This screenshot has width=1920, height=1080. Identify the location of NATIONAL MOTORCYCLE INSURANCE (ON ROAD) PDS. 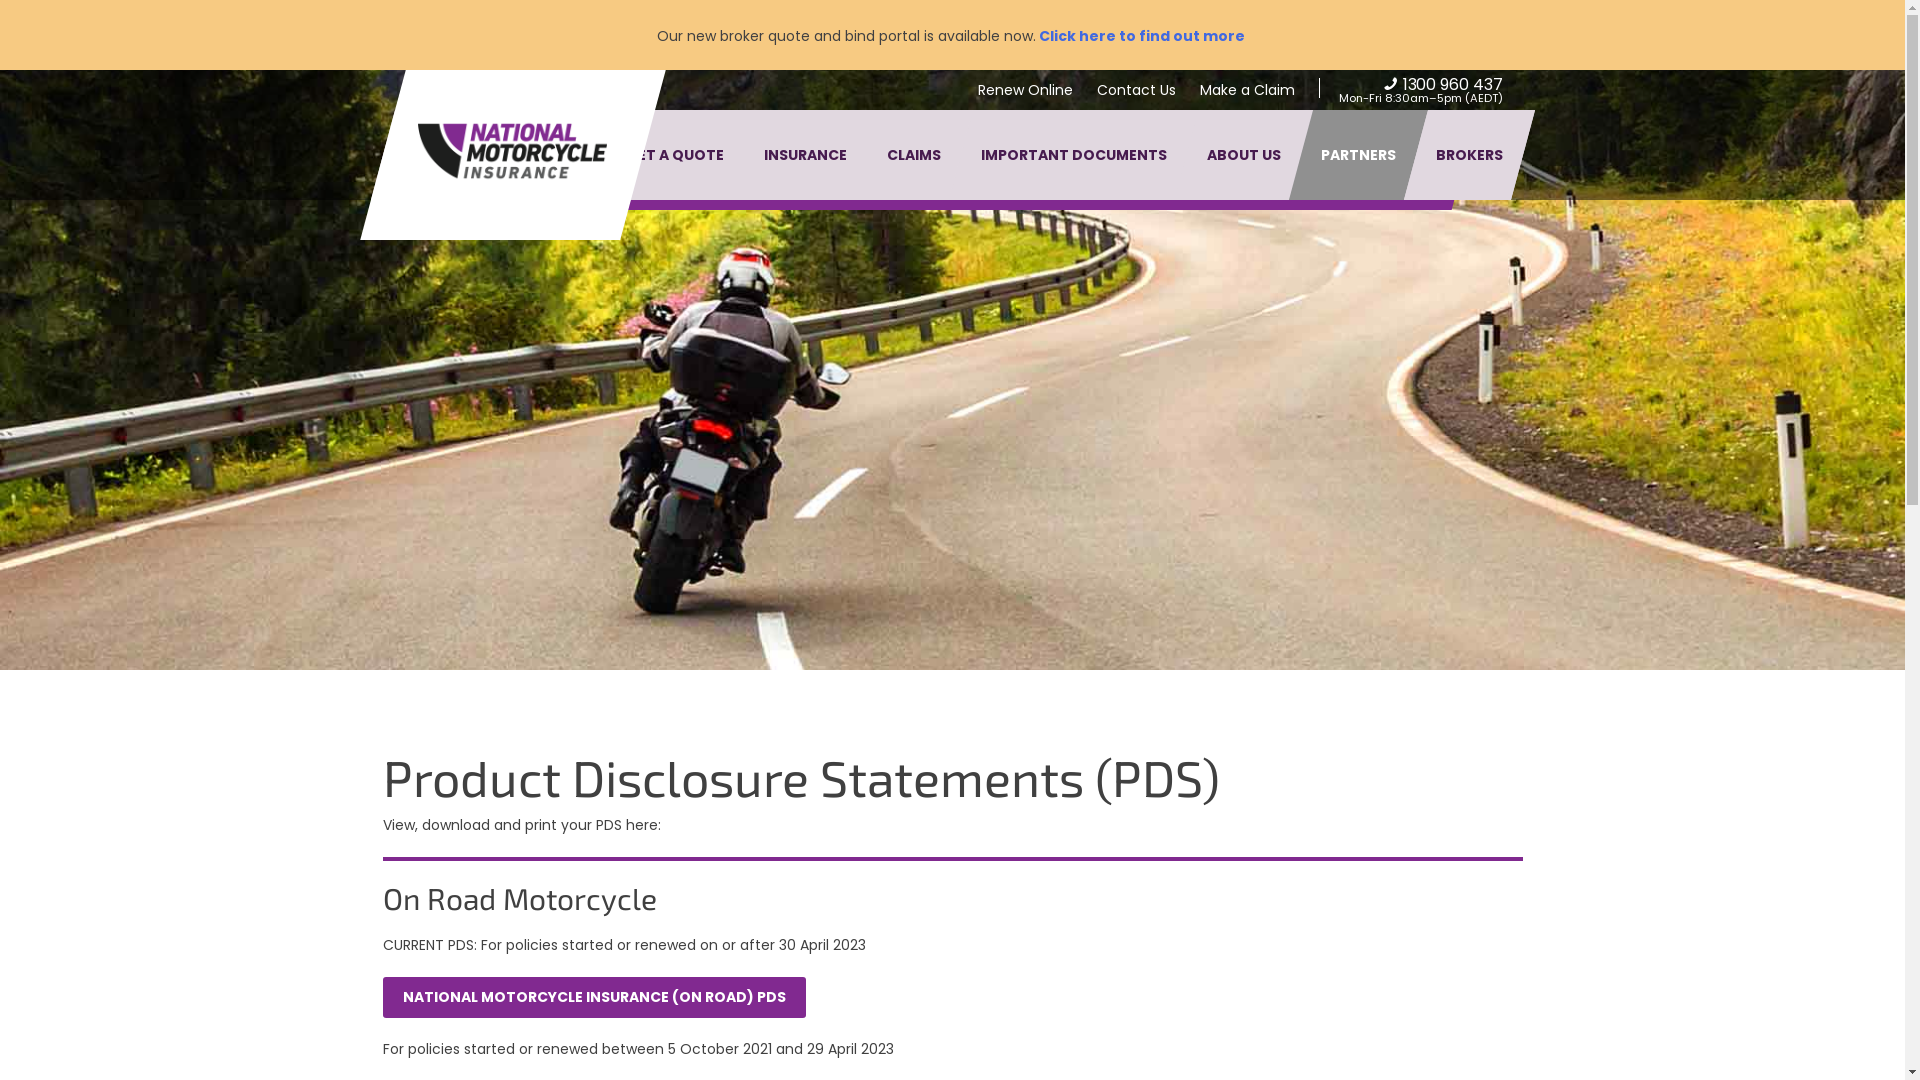
(594, 997).